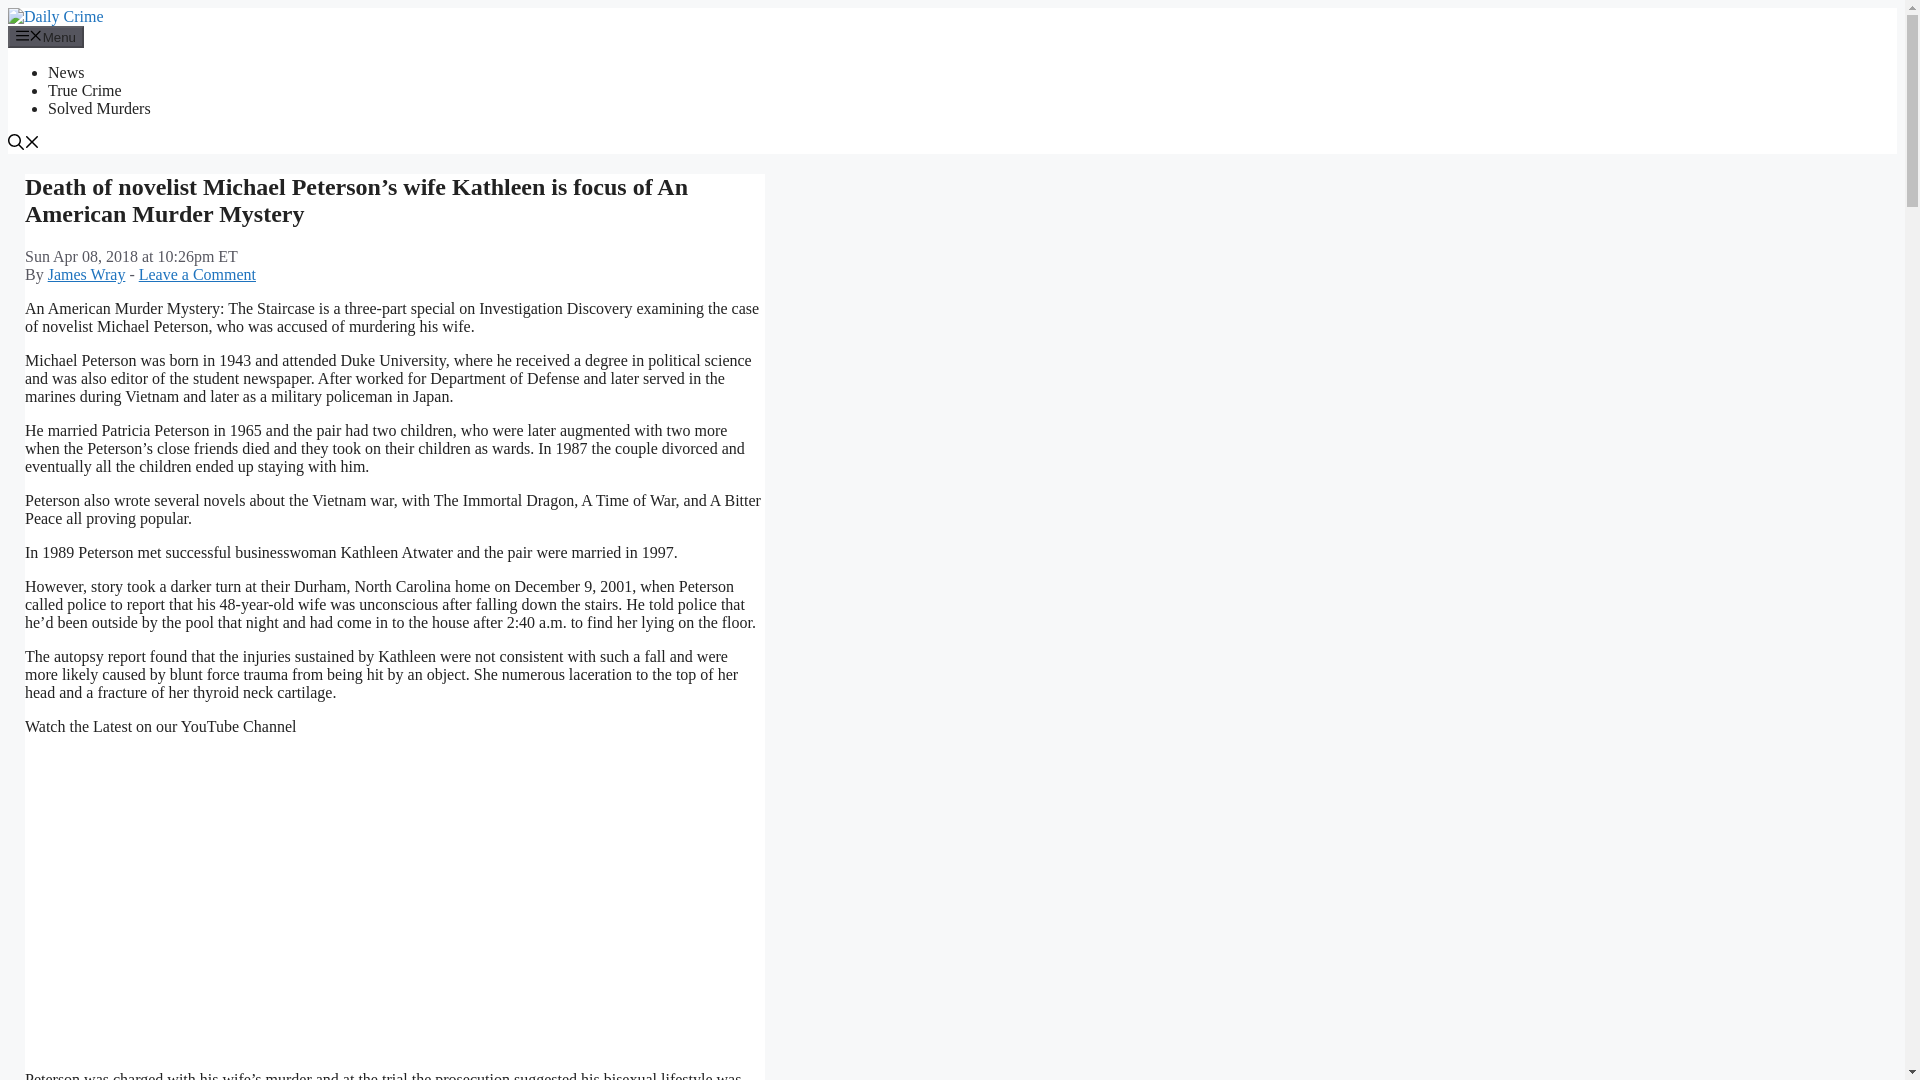 Image resolution: width=1920 pixels, height=1080 pixels. What do you see at coordinates (87, 274) in the screenshot?
I see `View all posts by James Wray` at bounding box center [87, 274].